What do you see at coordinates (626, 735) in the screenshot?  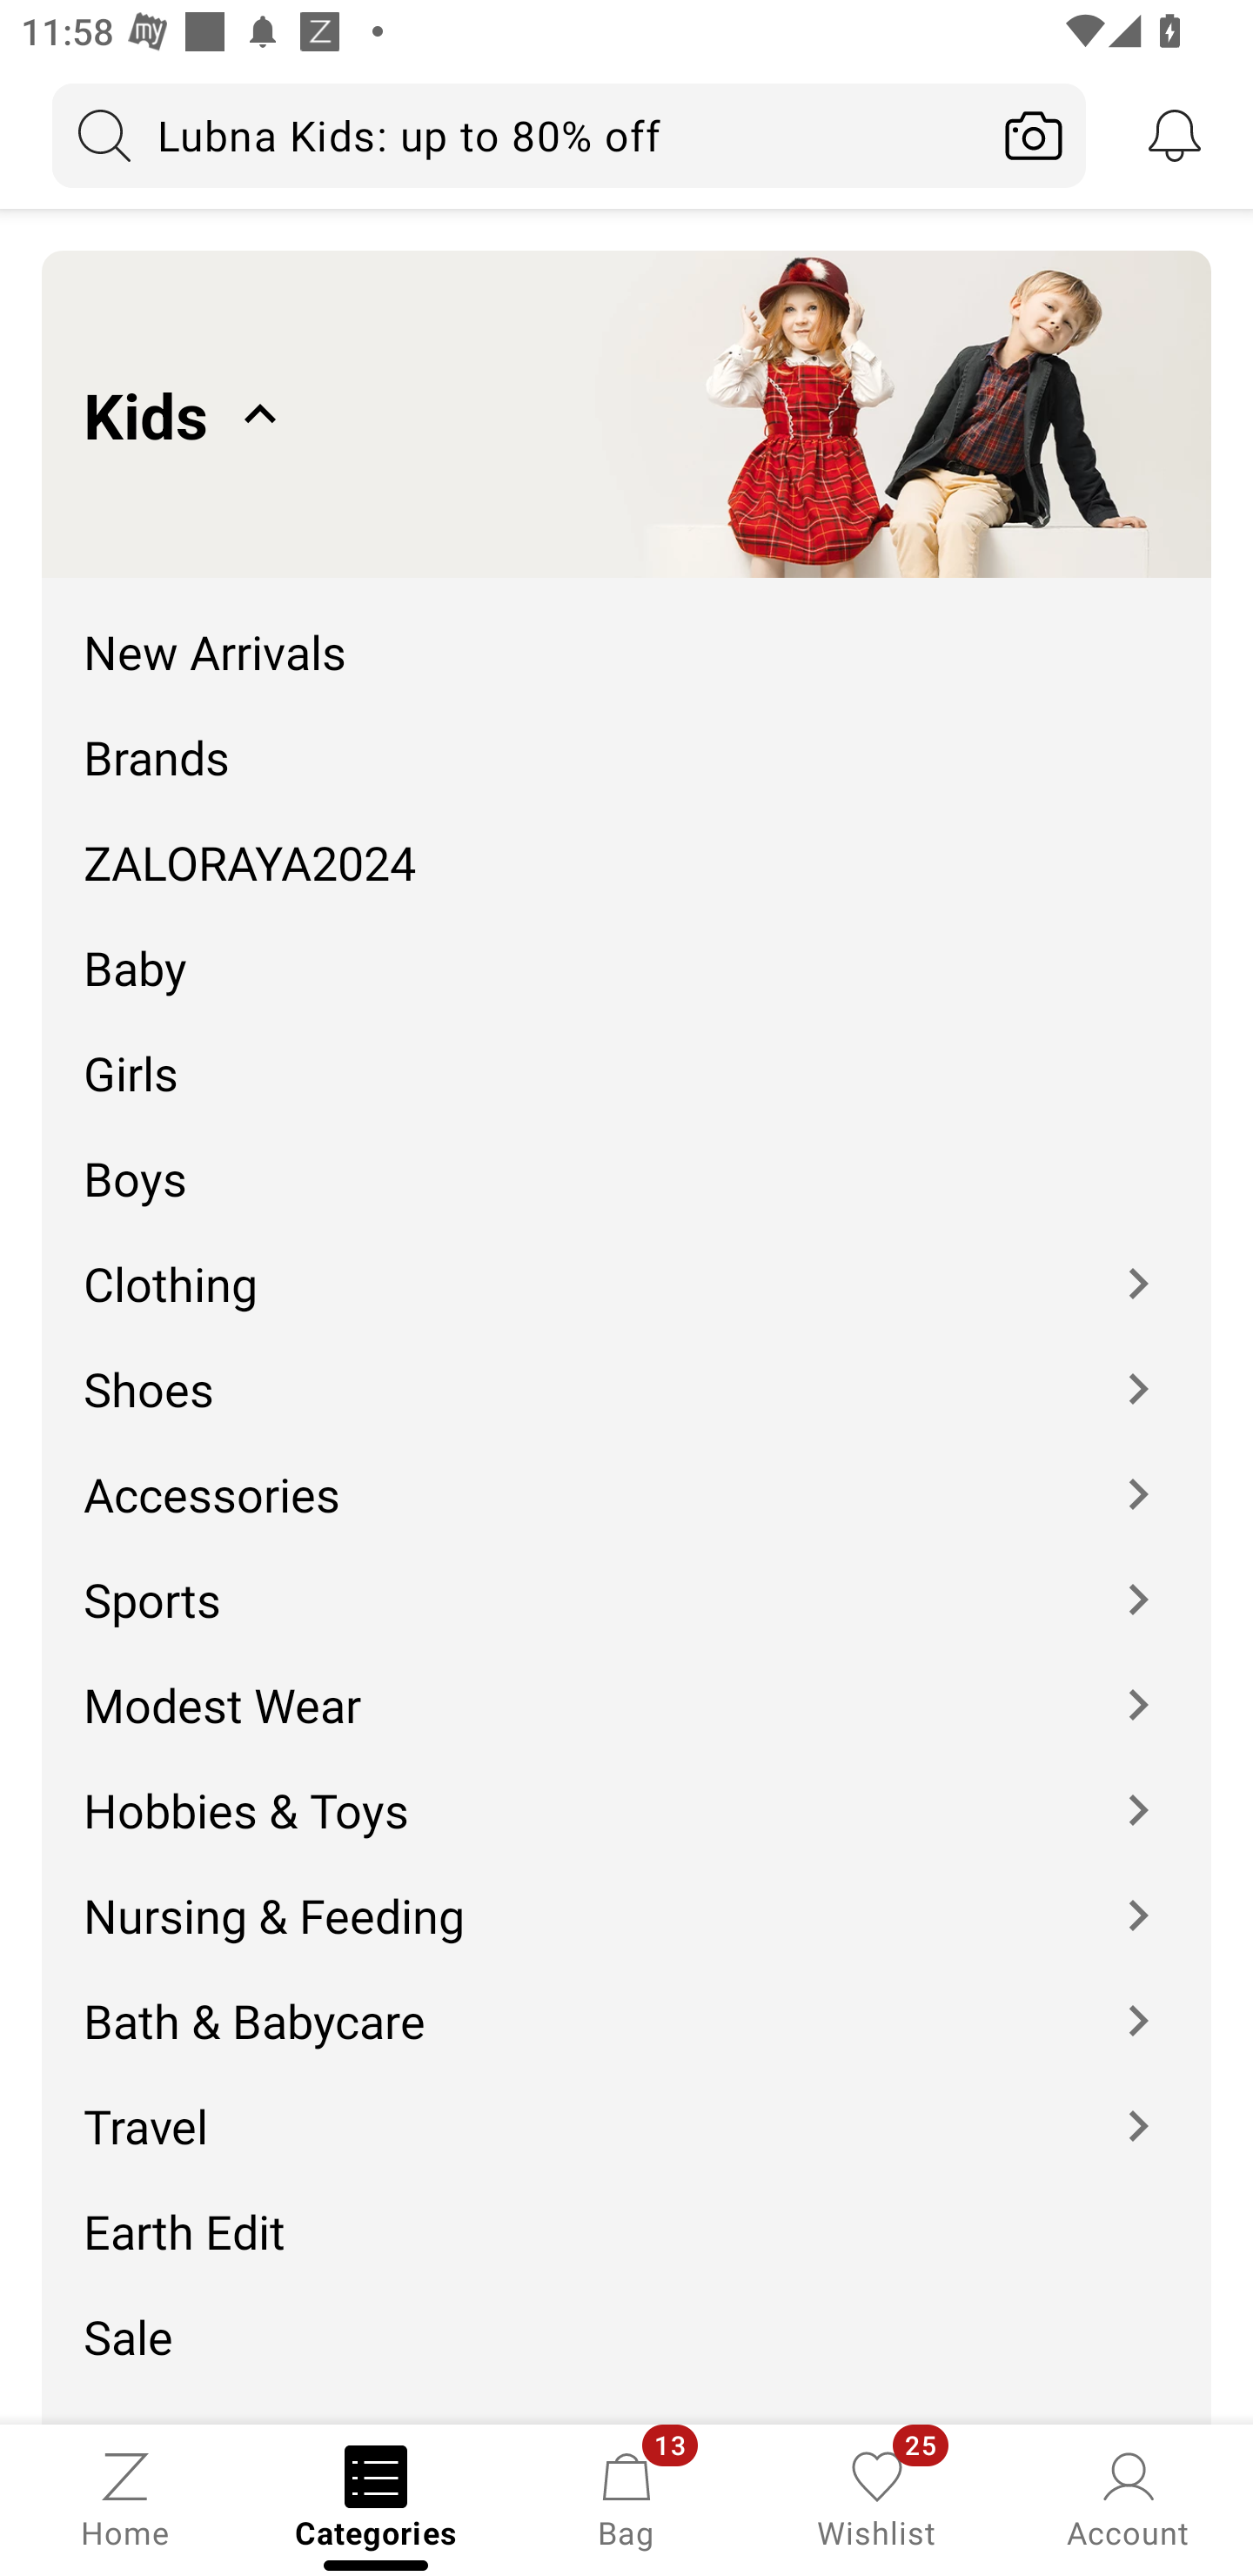 I see `Brands` at bounding box center [626, 735].